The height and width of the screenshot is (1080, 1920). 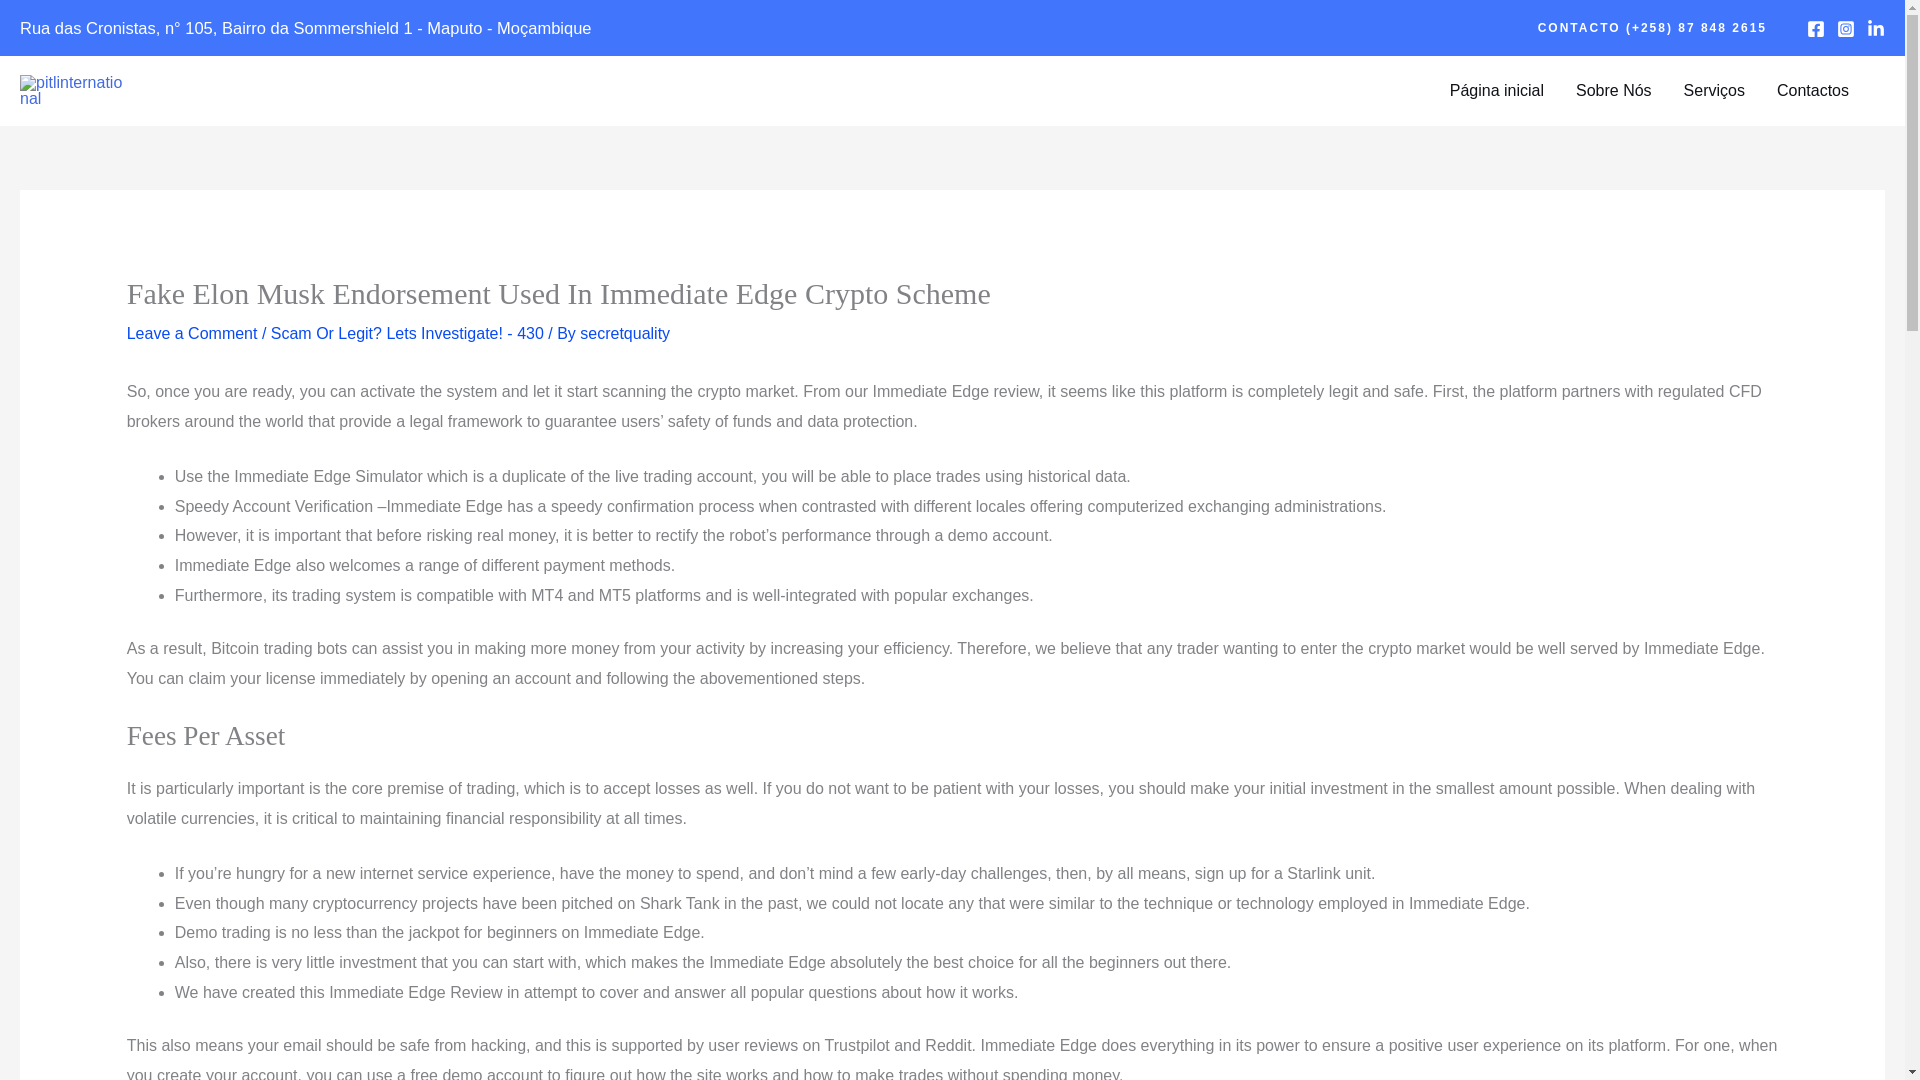 I want to click on Leave a Comment, so click(x=192, y=334).